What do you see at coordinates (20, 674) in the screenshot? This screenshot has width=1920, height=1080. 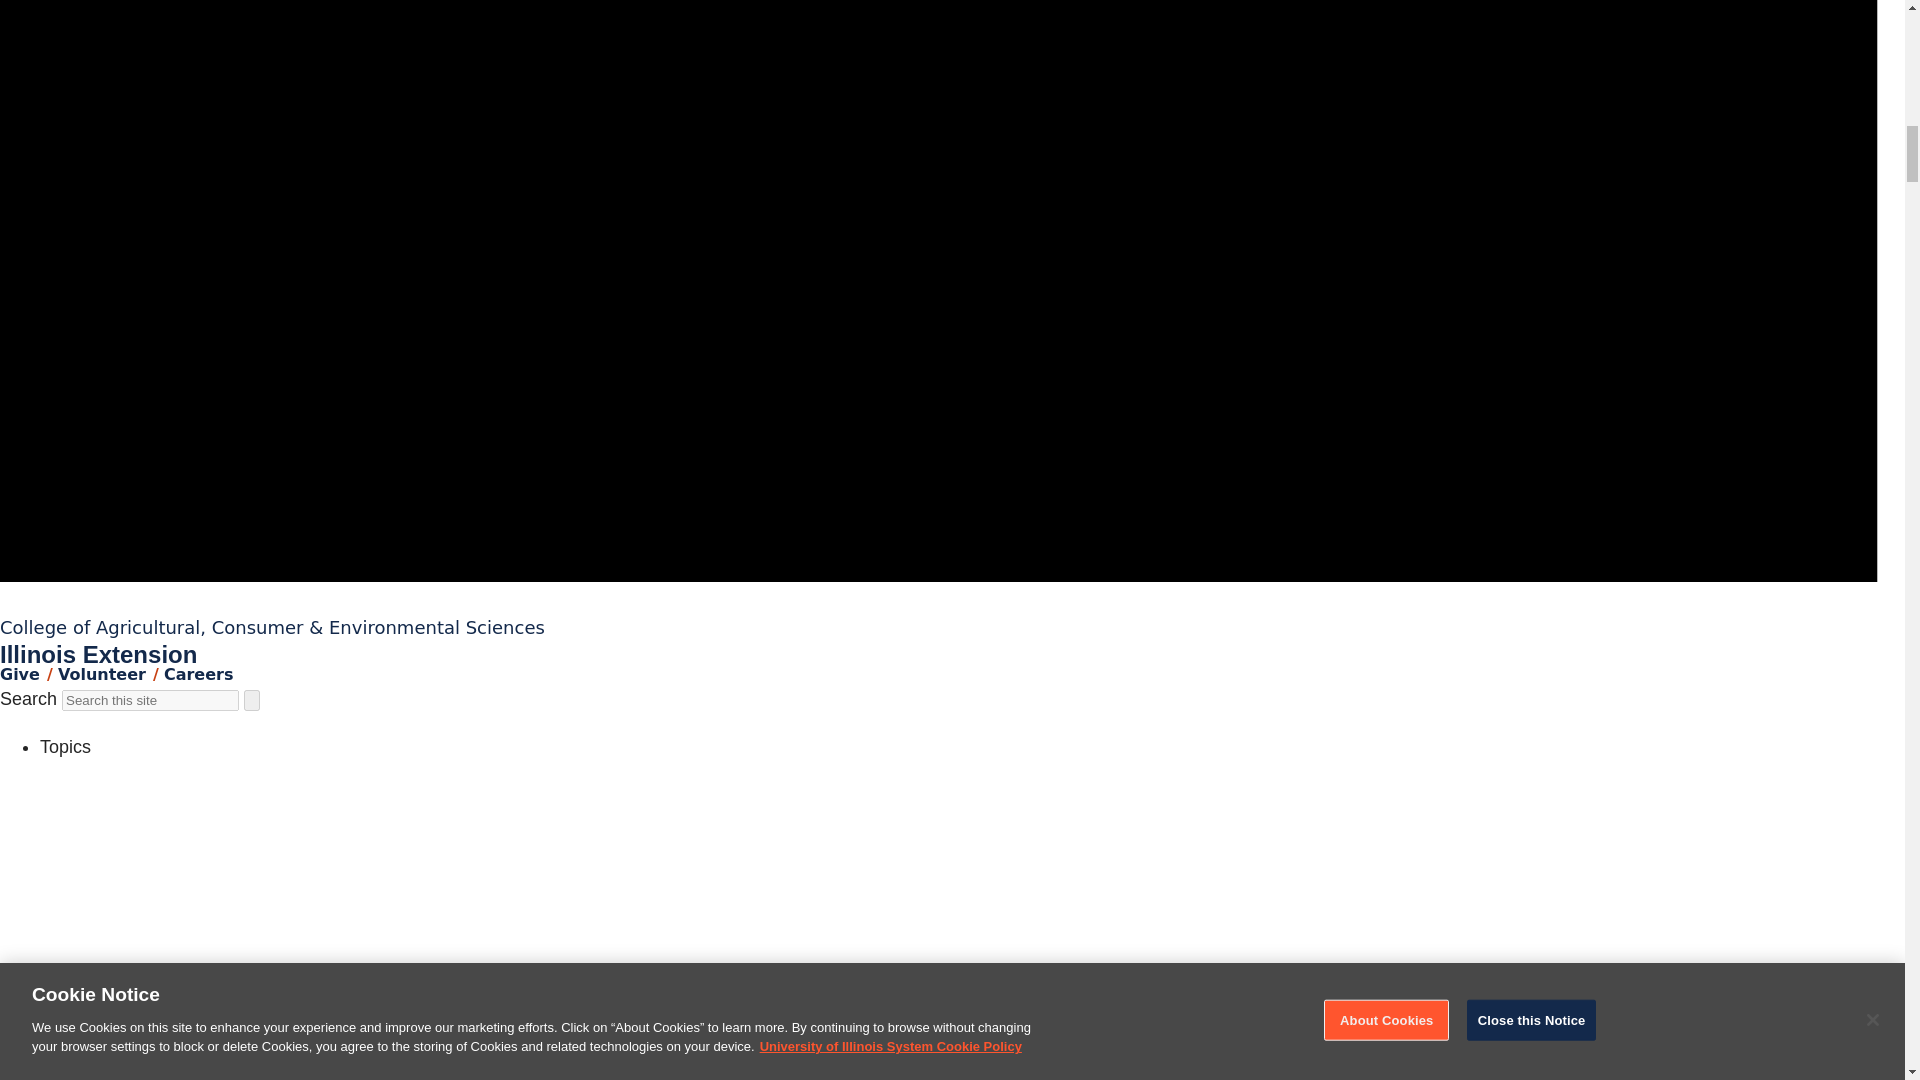 I see `Give` at bounding box center [20, 674].